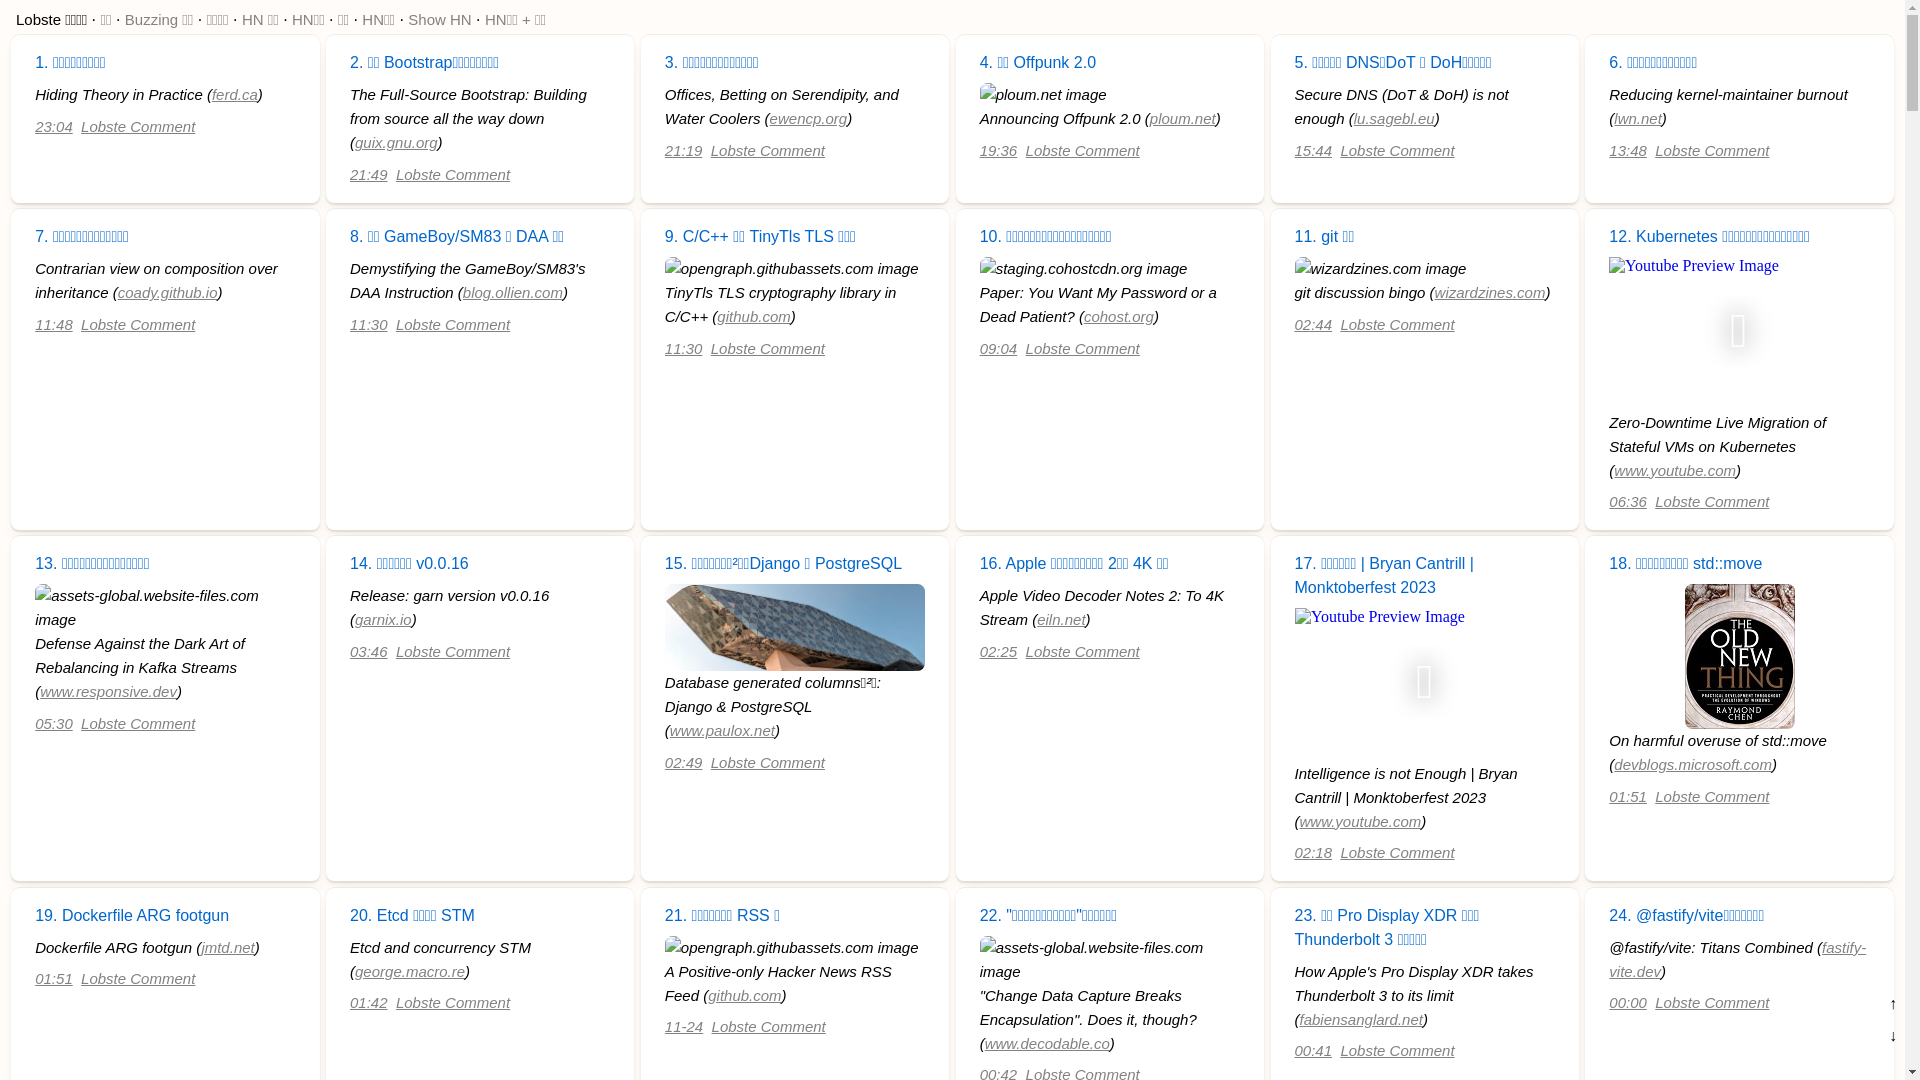  What do you see at coordinates (1712, 502) in the screenshot?
I see `Lobste Comment` at bounding box center [1712, 502].